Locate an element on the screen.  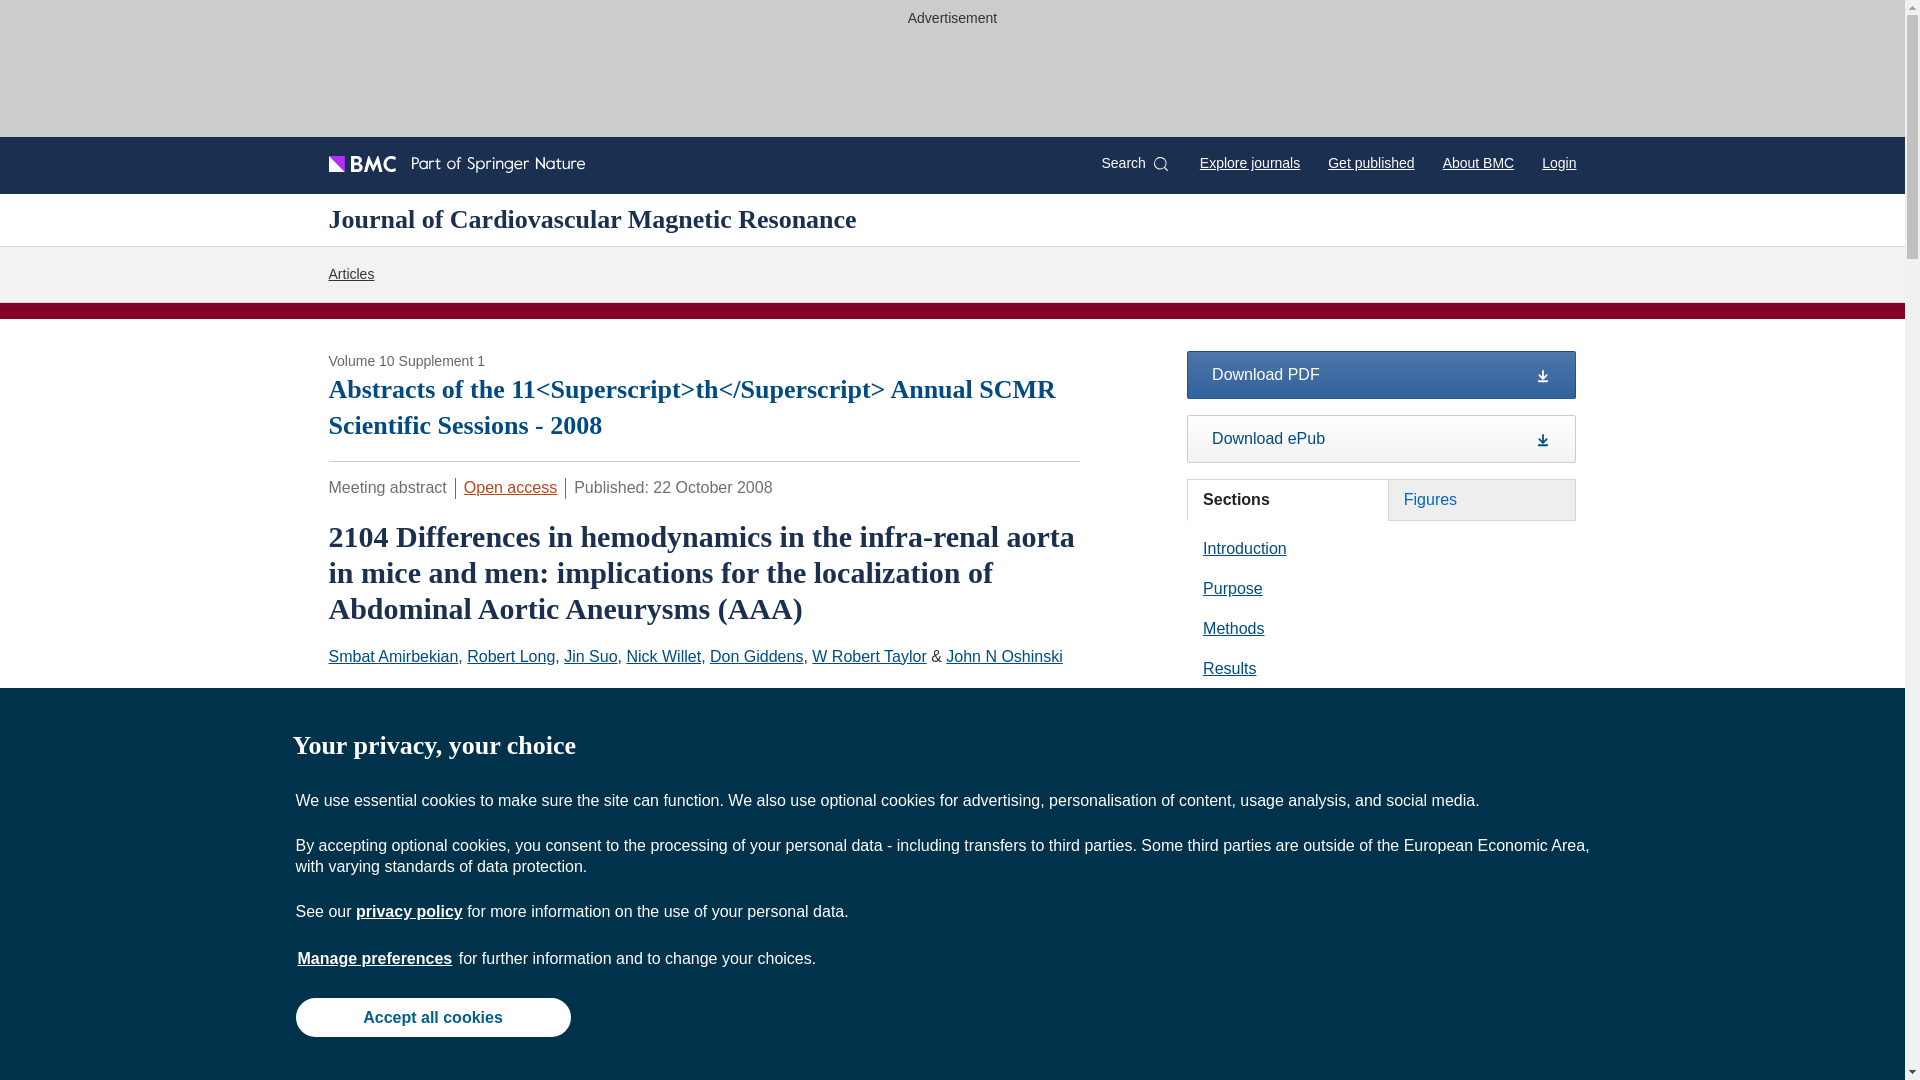
John N Oshinski is located at coordinates (1004, 656).